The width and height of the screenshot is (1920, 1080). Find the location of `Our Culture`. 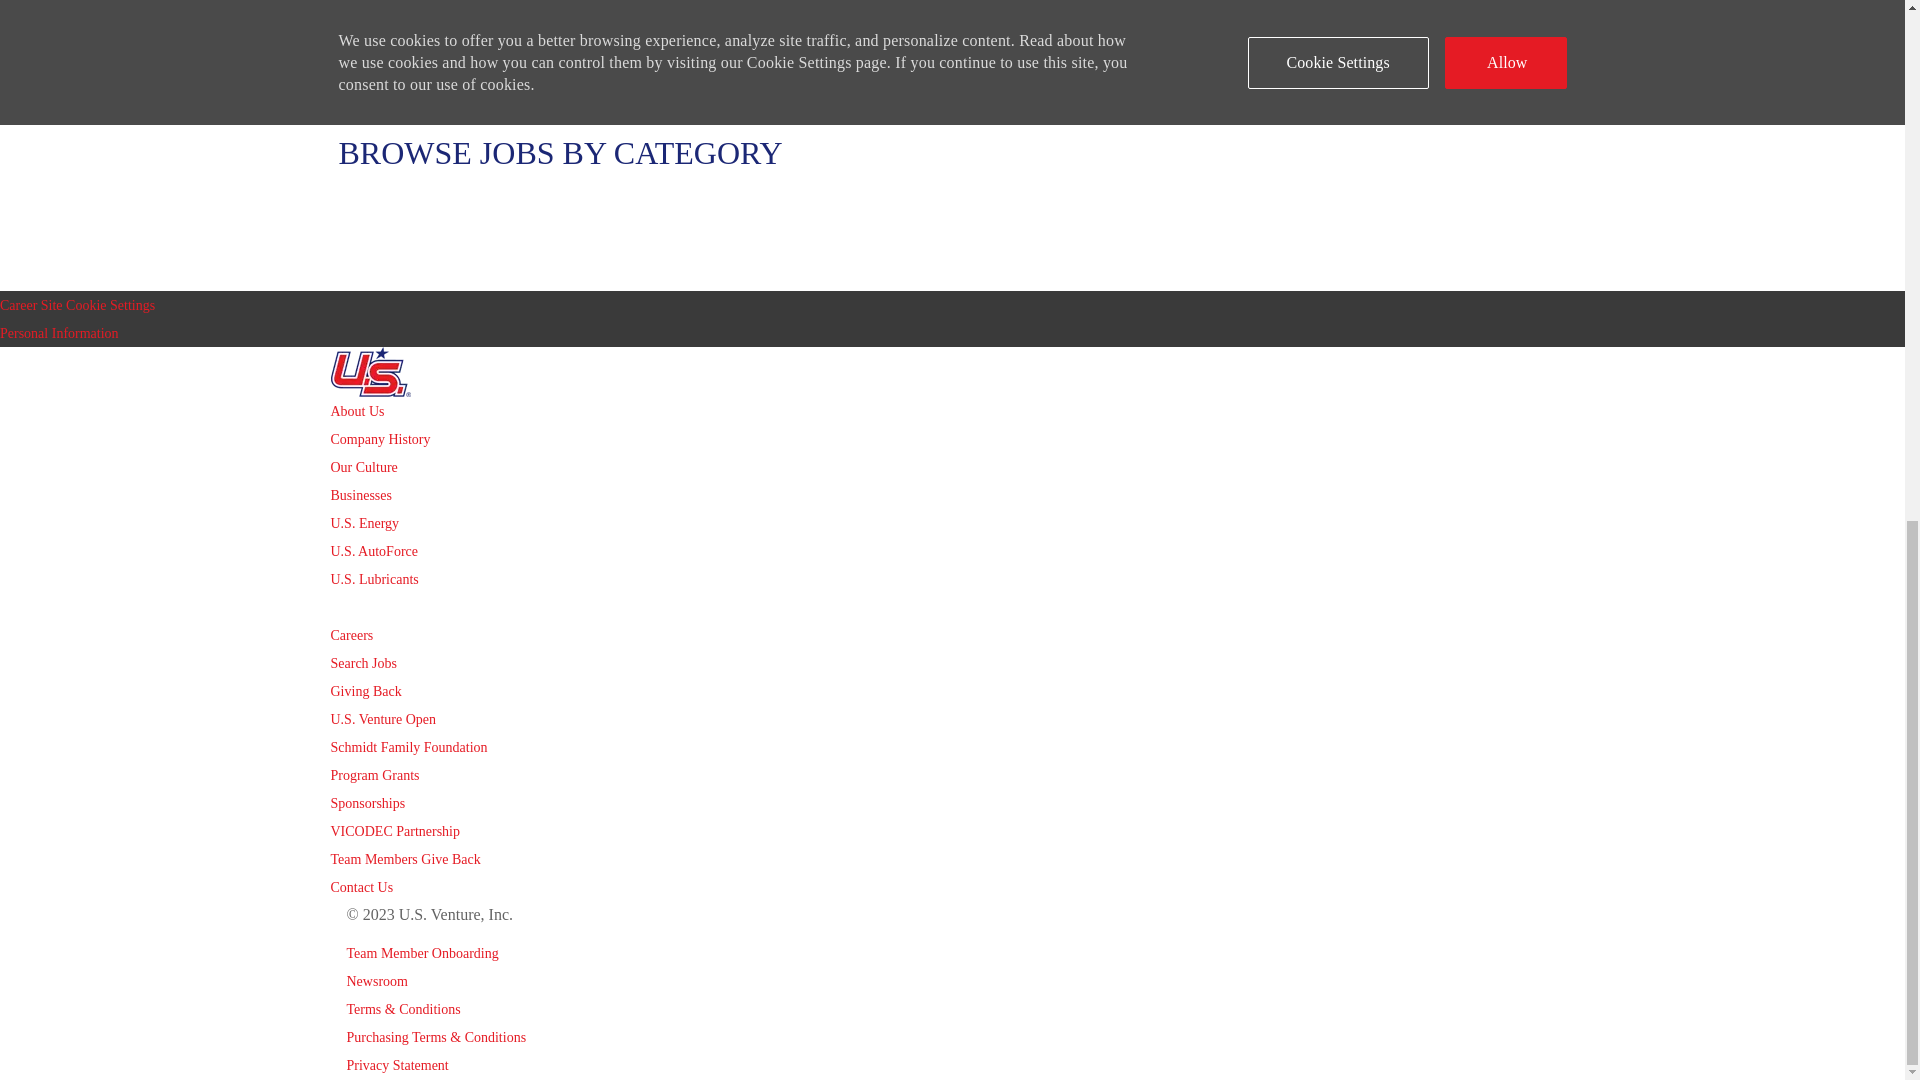

Our Culture is located at coordinates (364, 468).